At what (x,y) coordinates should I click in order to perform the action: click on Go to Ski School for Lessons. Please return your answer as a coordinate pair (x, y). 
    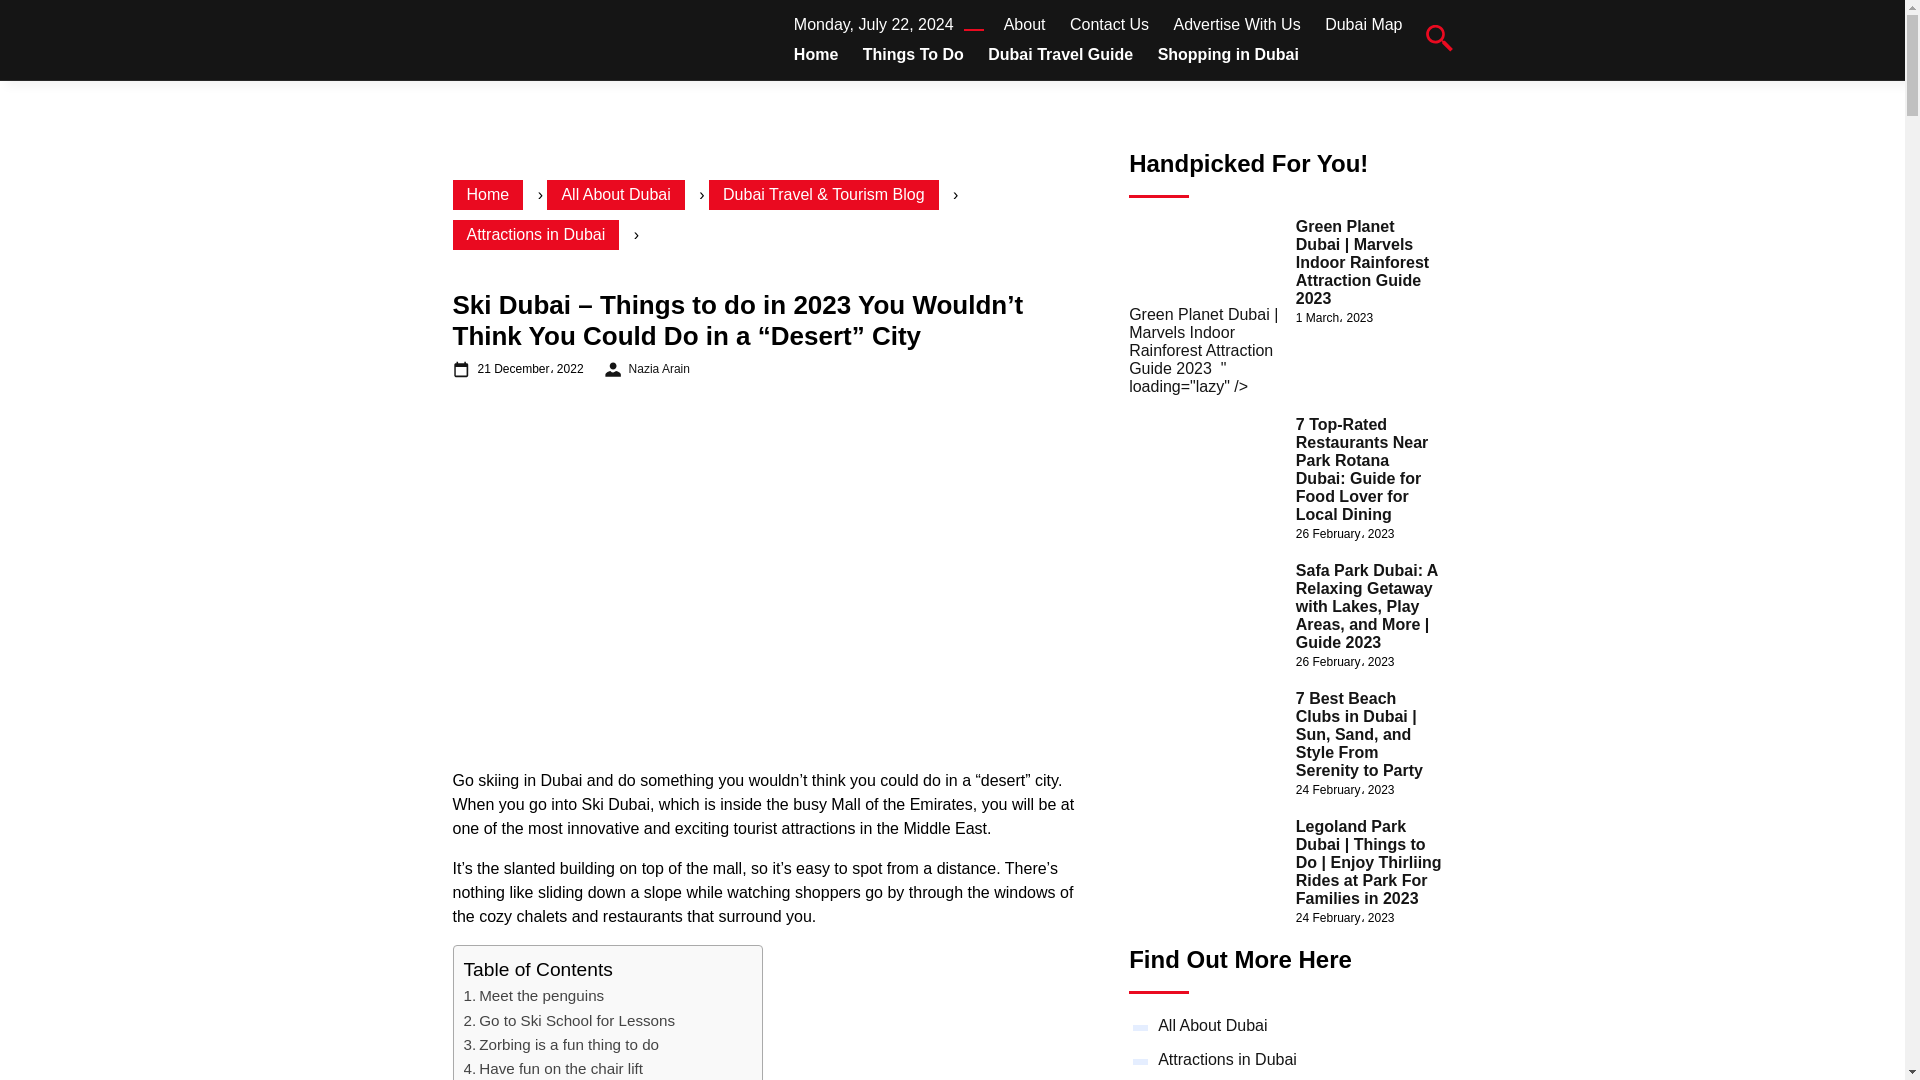
    Looking at the image, I should click on (570, 1020).